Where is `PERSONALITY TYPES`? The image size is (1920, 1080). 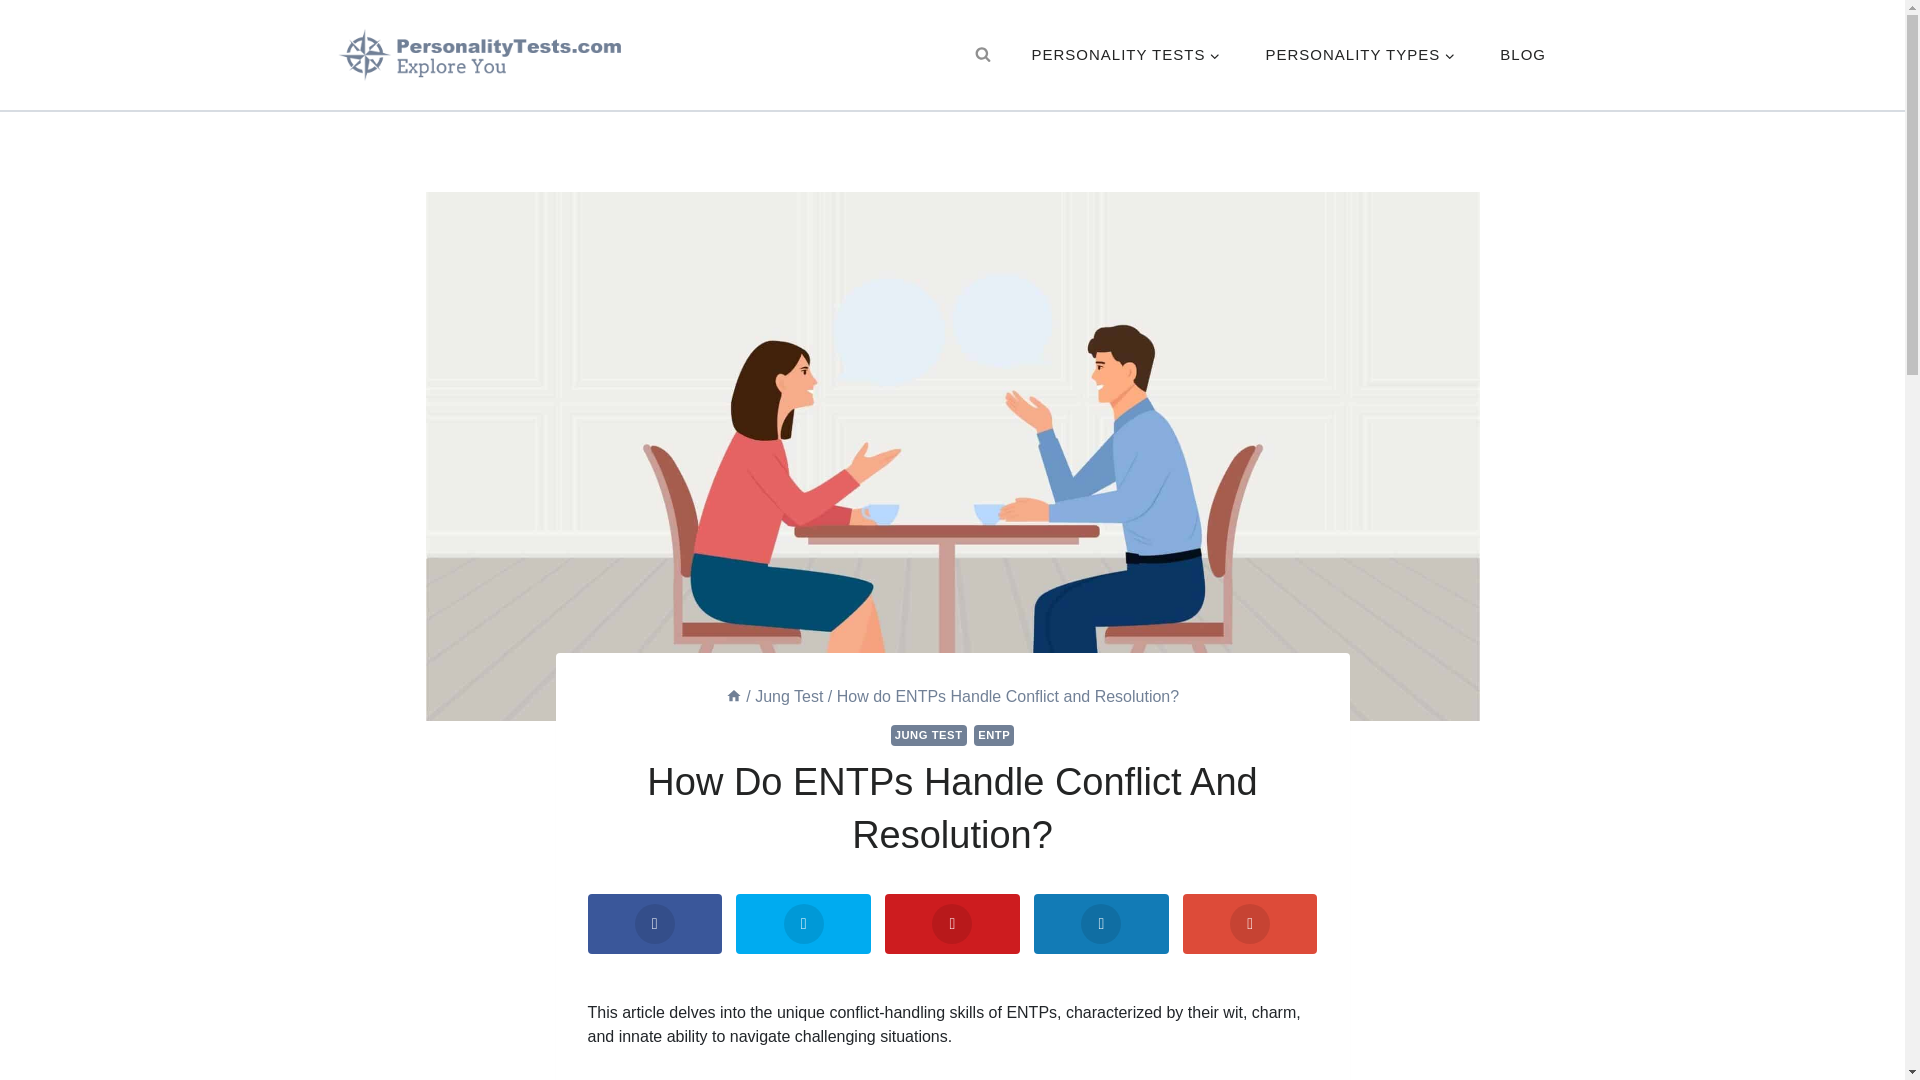
PERSONALITY TYPES is located at coordinates (1360, 55).